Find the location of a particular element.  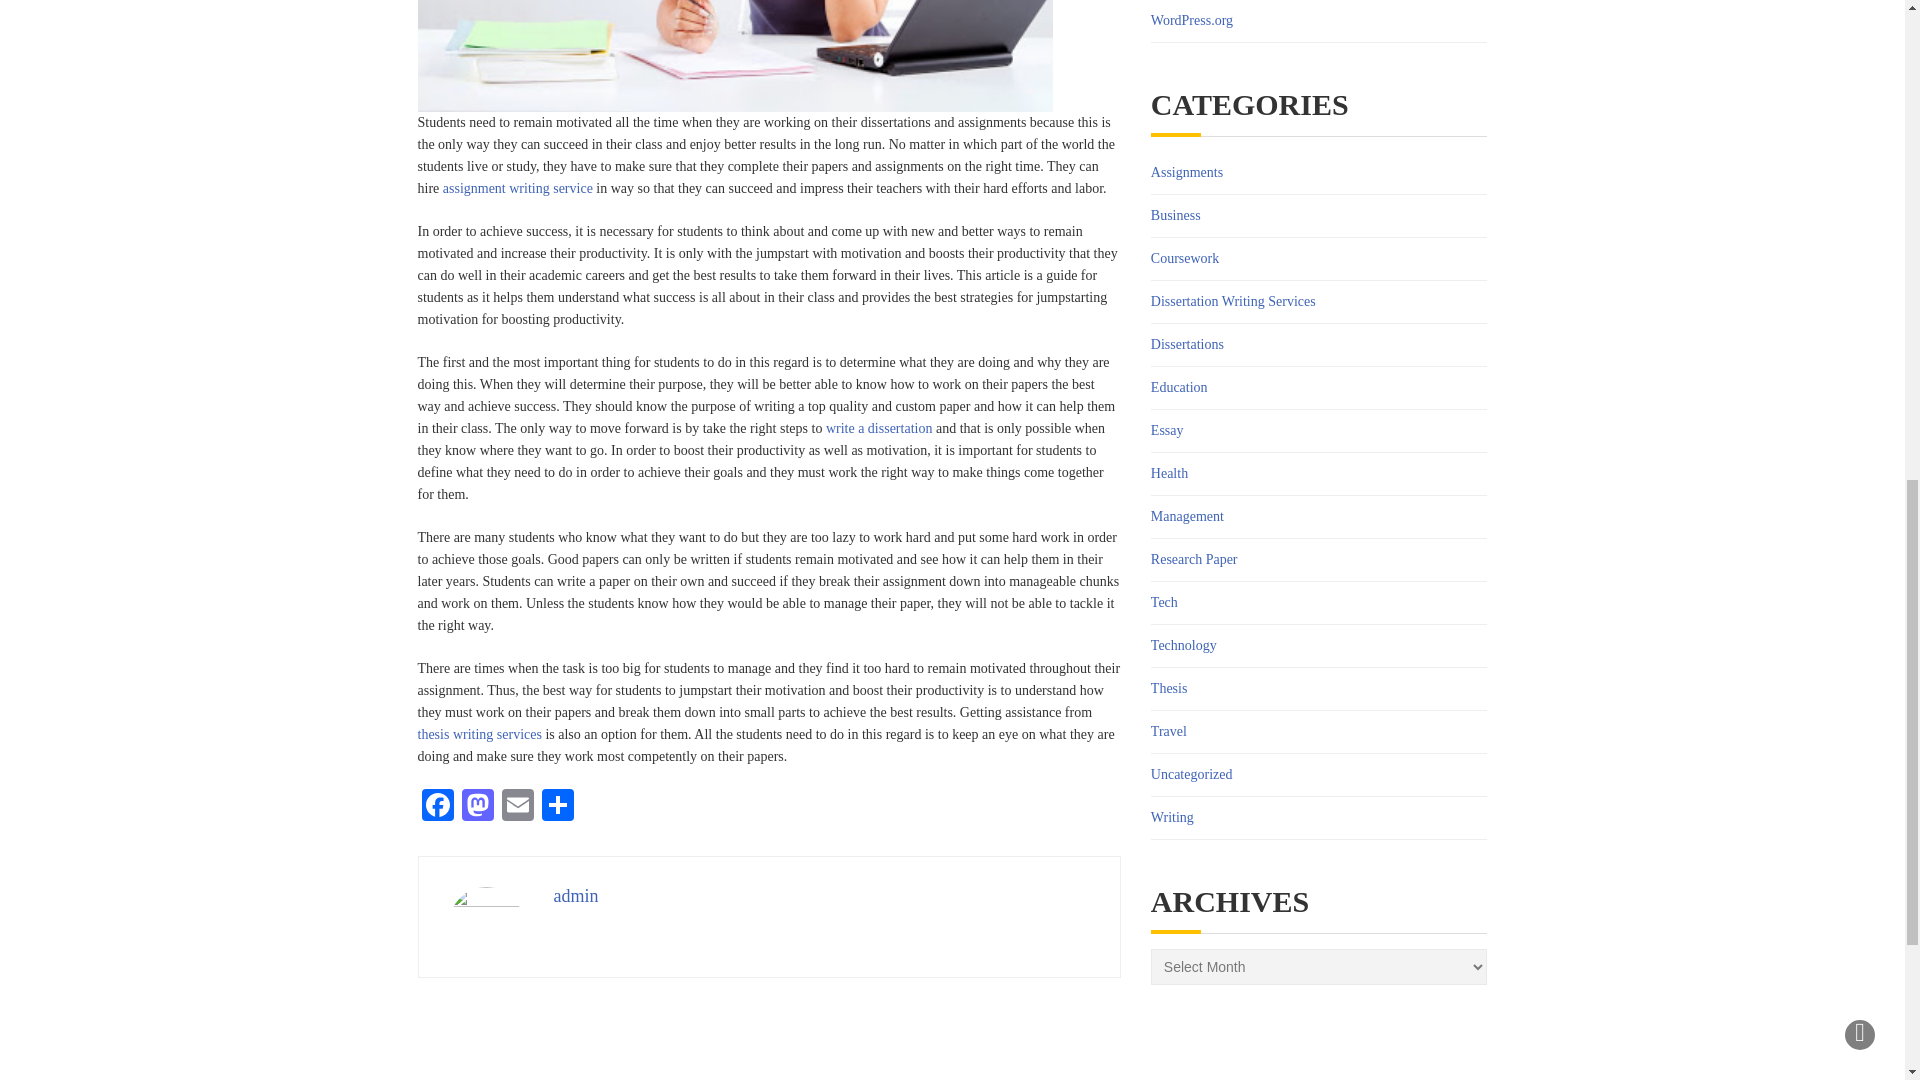

Facebook is located at coordinates (438, 808).